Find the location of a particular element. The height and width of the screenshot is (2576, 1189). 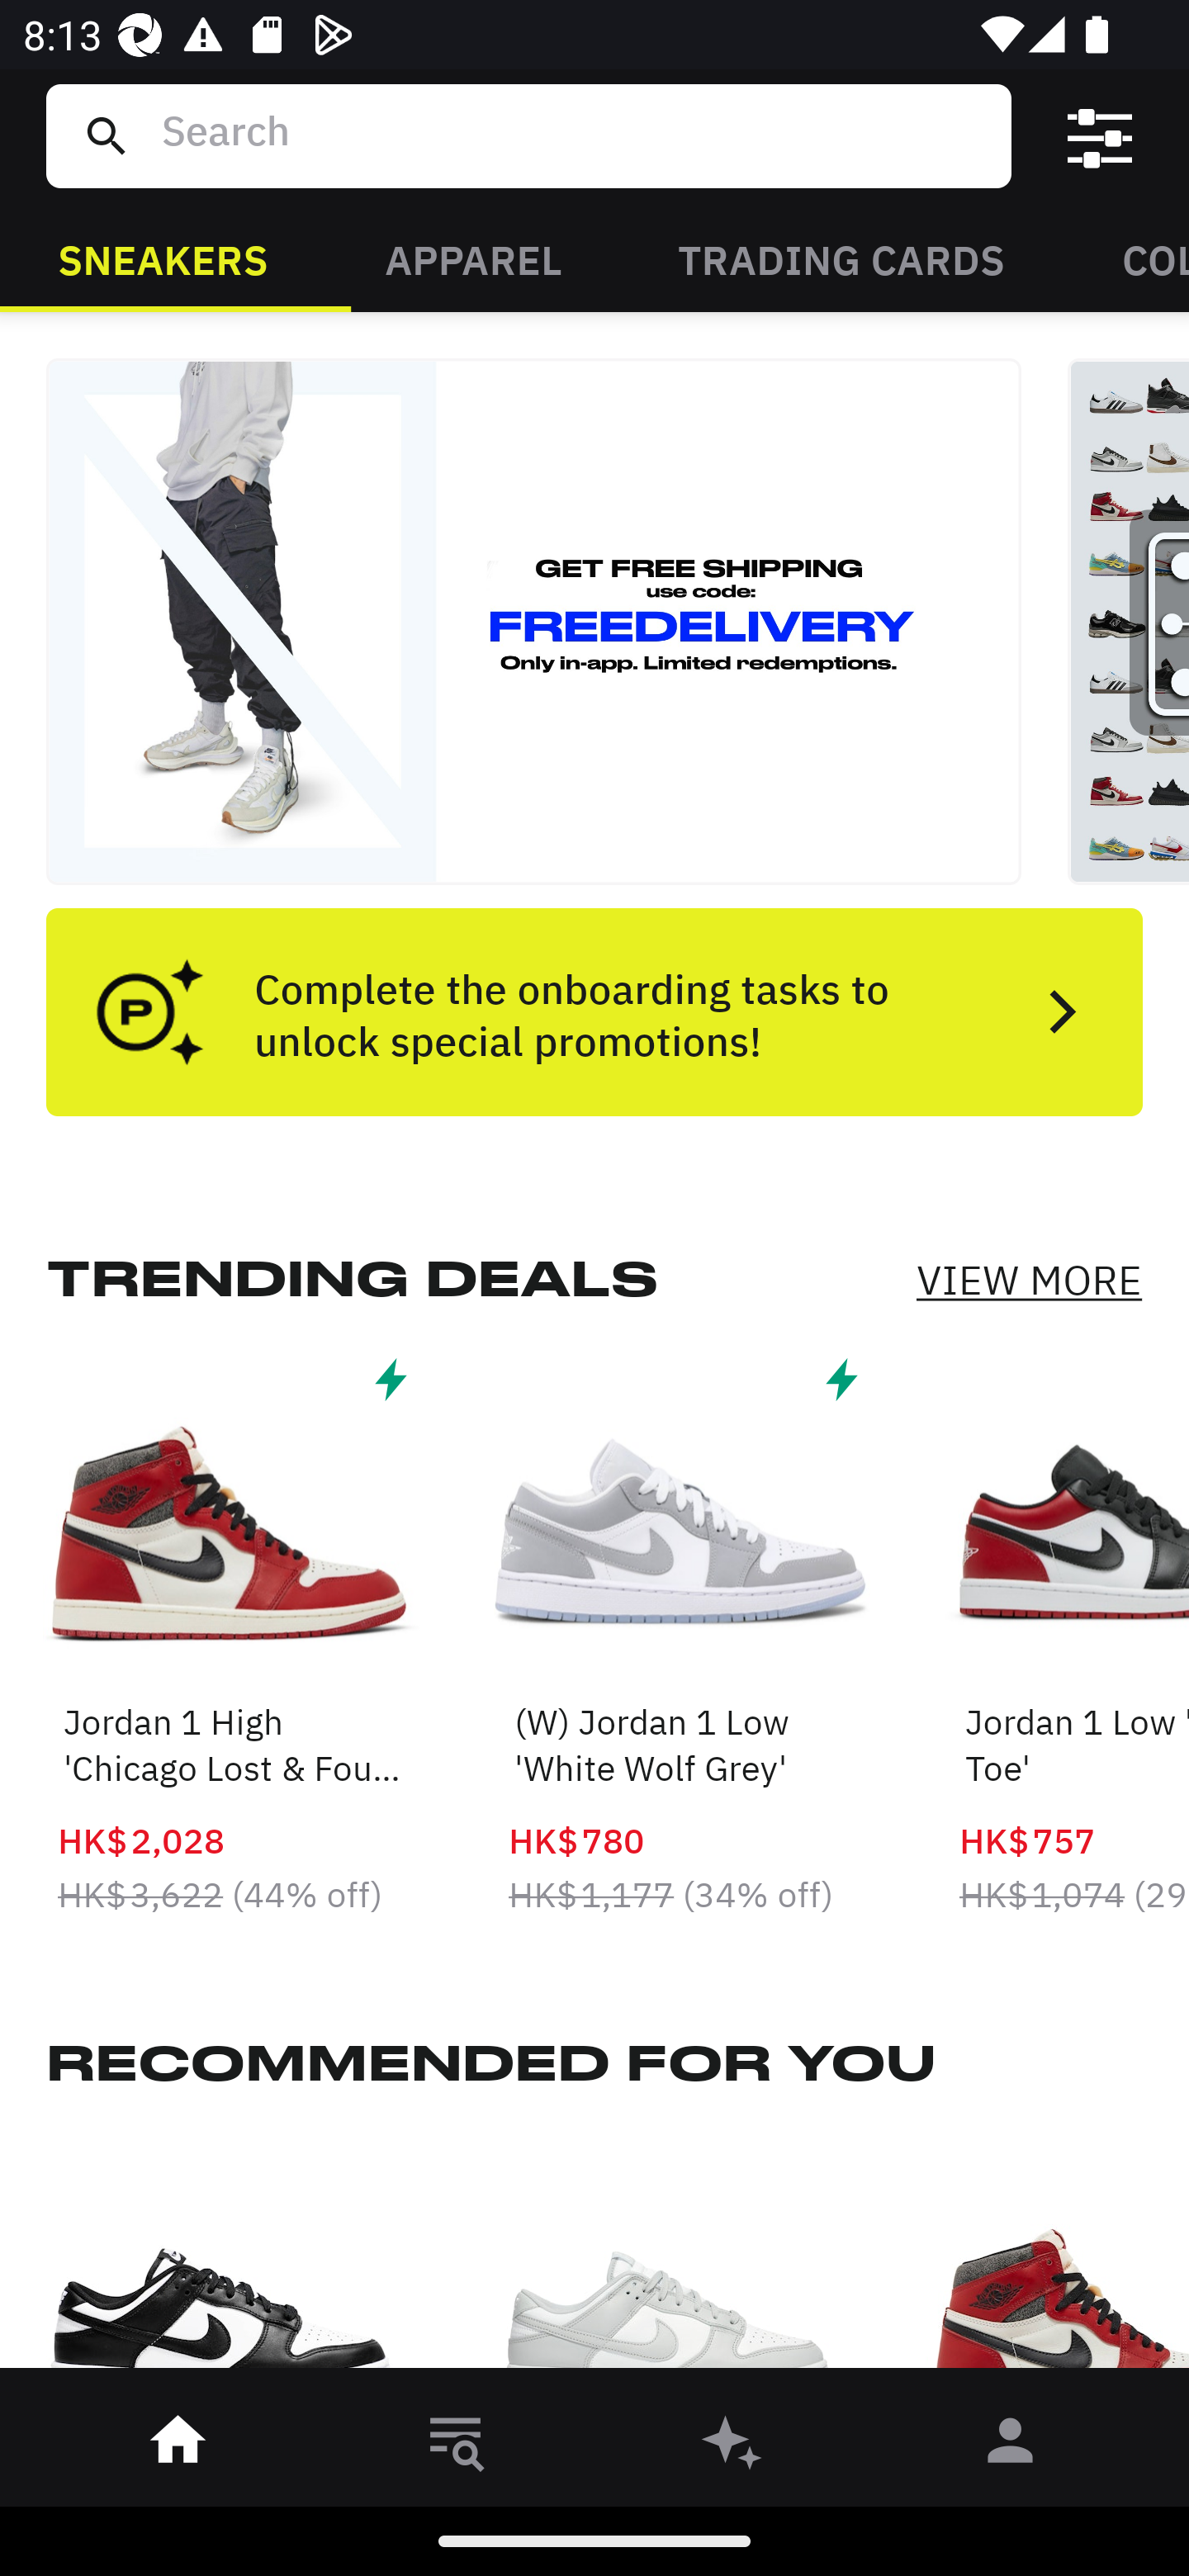

 is located at coordinates (1100, 136).